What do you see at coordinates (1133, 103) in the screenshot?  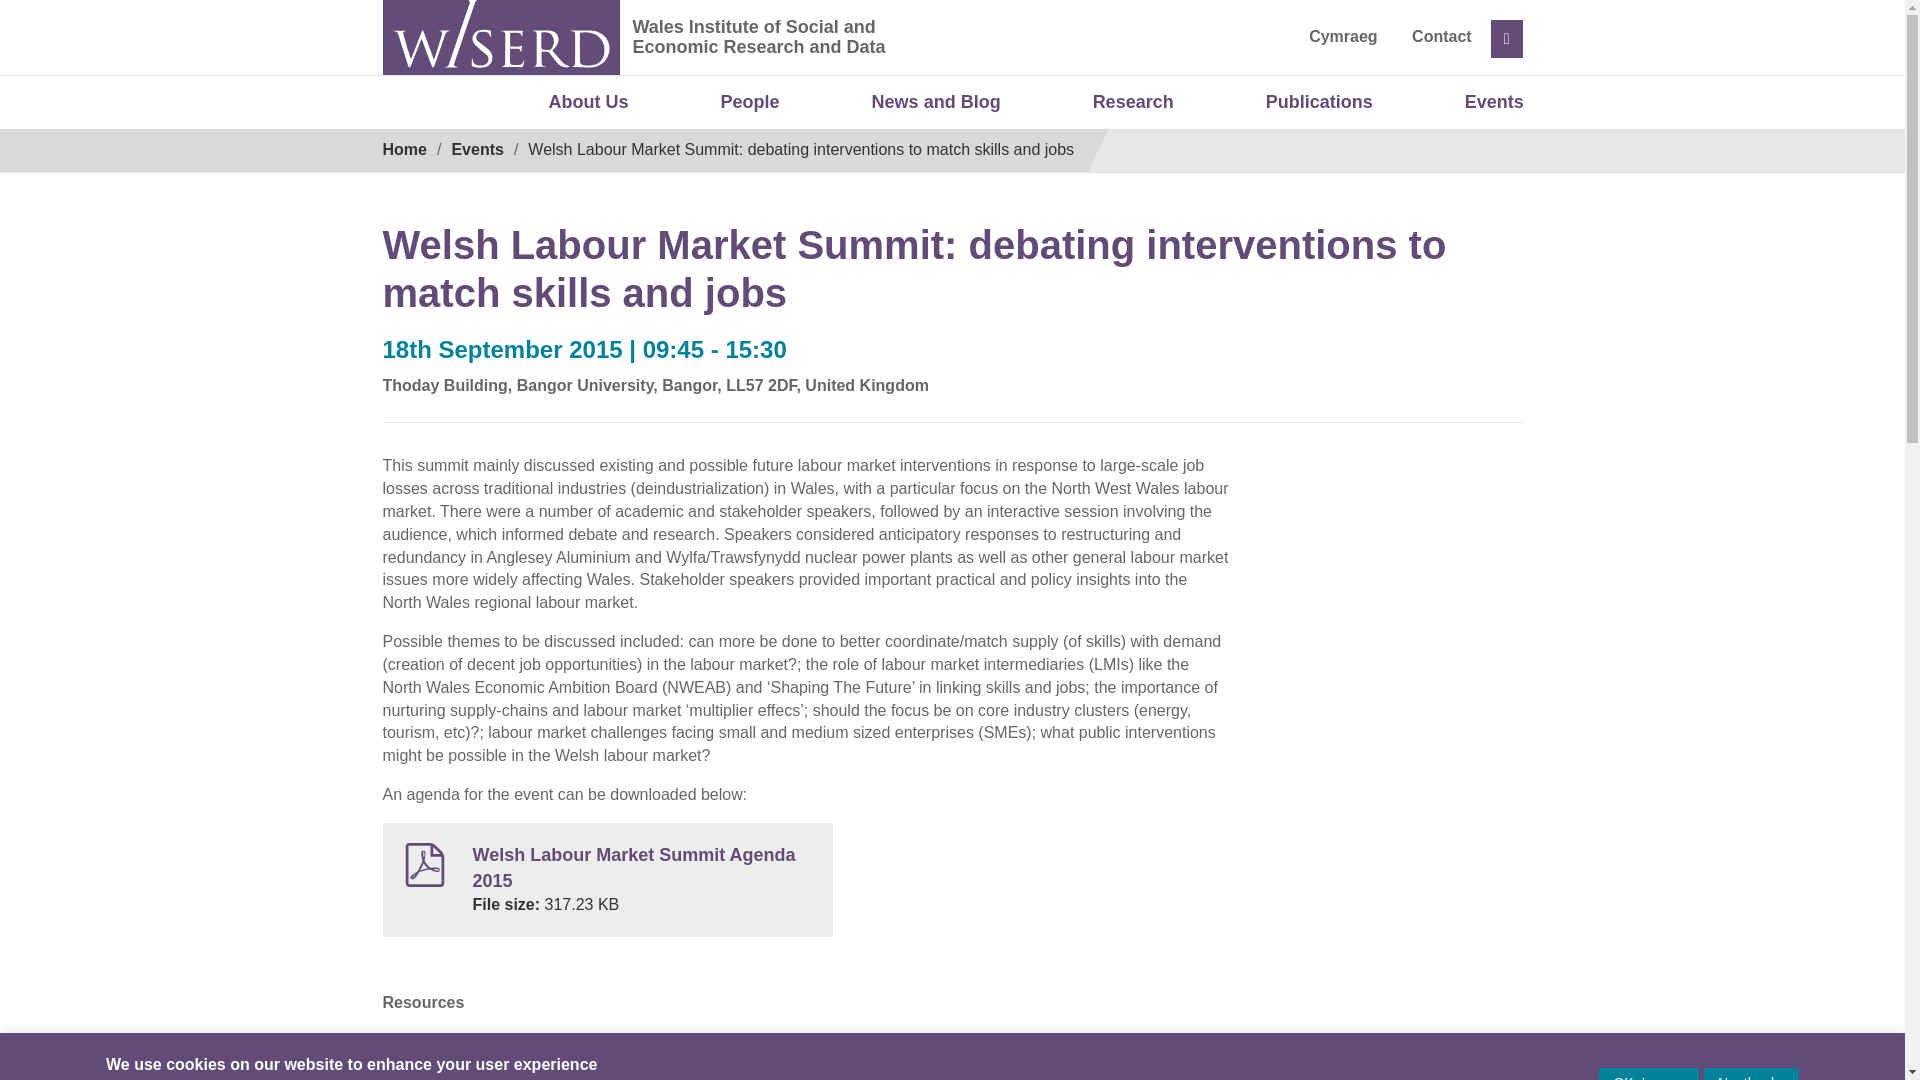 I see `Research` at bounding box center [1133, 103].